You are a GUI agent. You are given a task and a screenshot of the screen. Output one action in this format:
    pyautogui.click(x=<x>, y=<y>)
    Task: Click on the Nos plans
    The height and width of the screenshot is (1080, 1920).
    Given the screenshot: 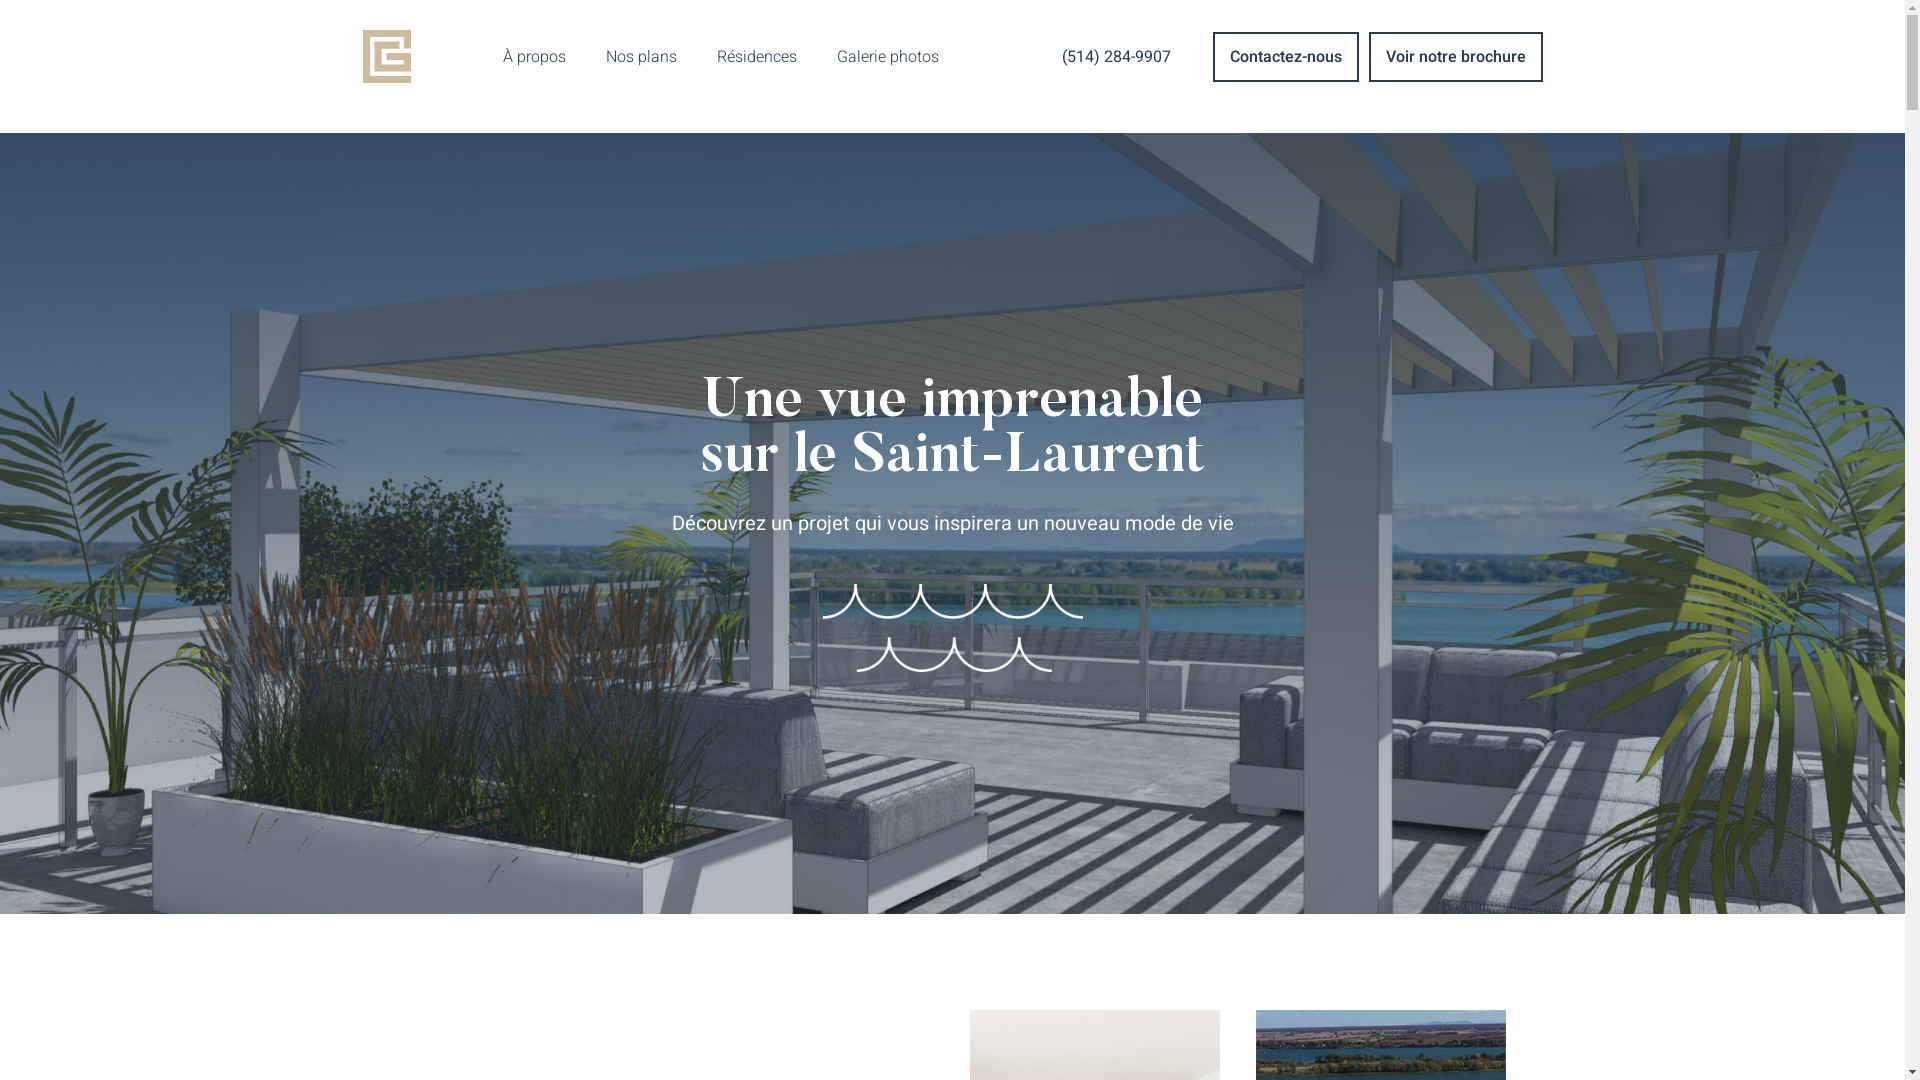 What is the action you would take?
    pyautogui.click(x=642, y=57)
    